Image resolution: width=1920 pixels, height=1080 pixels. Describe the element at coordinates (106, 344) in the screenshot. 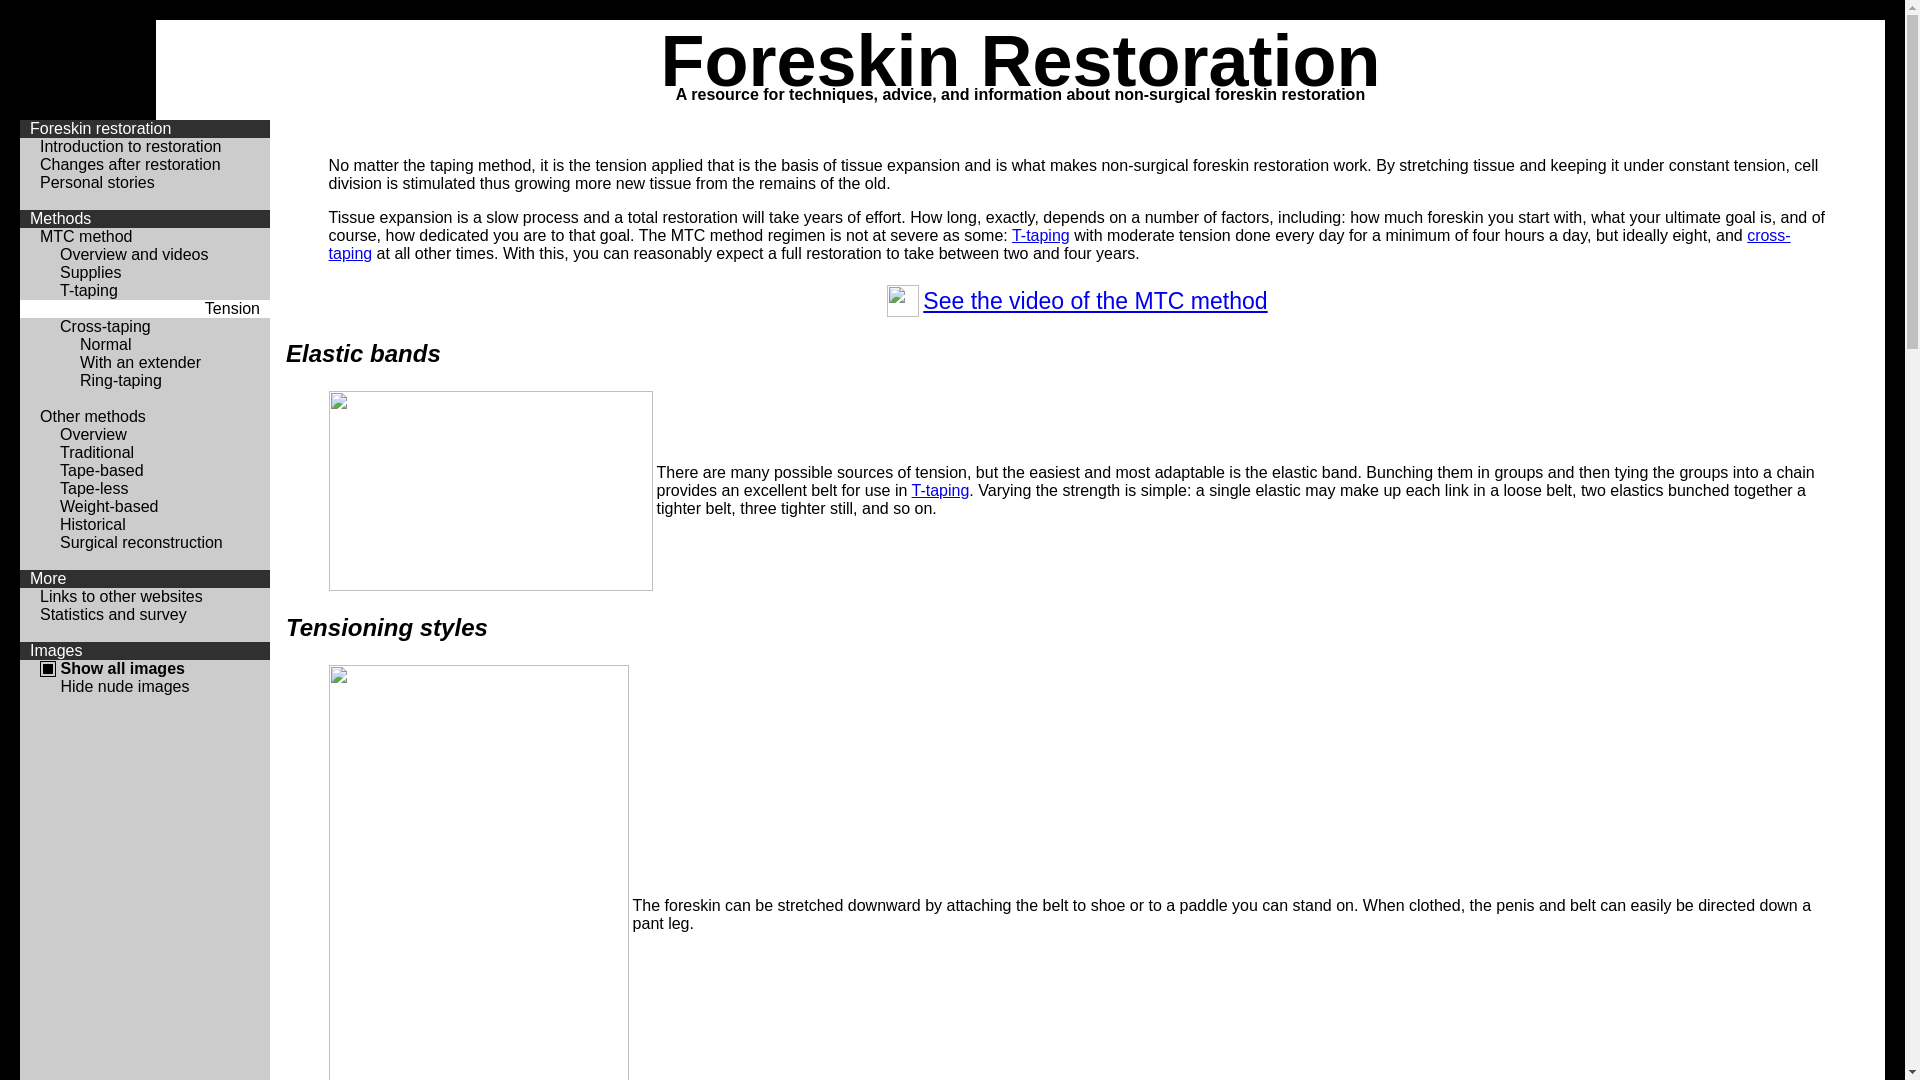

I see `Normal` at that location.